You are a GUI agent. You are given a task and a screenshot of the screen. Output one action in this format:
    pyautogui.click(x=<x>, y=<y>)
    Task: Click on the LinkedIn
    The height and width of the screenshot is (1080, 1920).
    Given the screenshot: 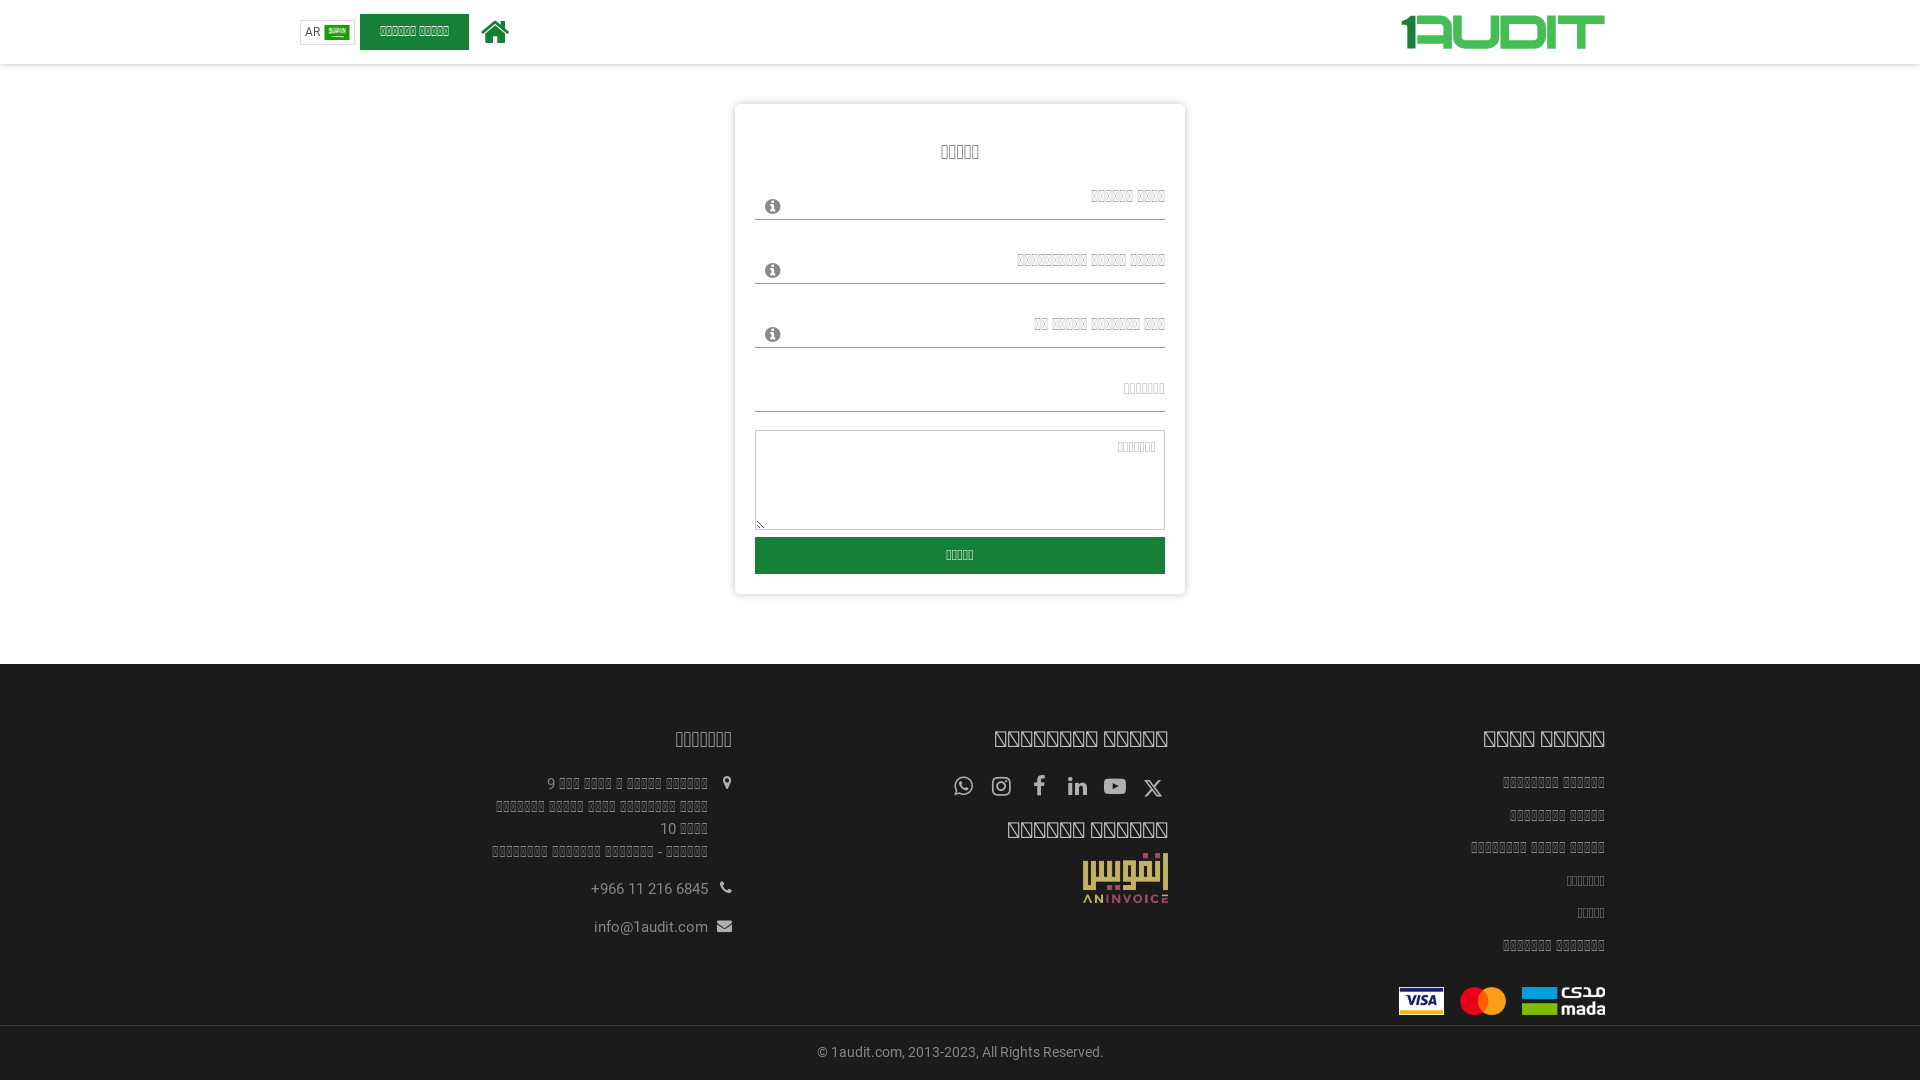 What is the action you would take?
    pyautogui.click(x=1077, y=787)
    